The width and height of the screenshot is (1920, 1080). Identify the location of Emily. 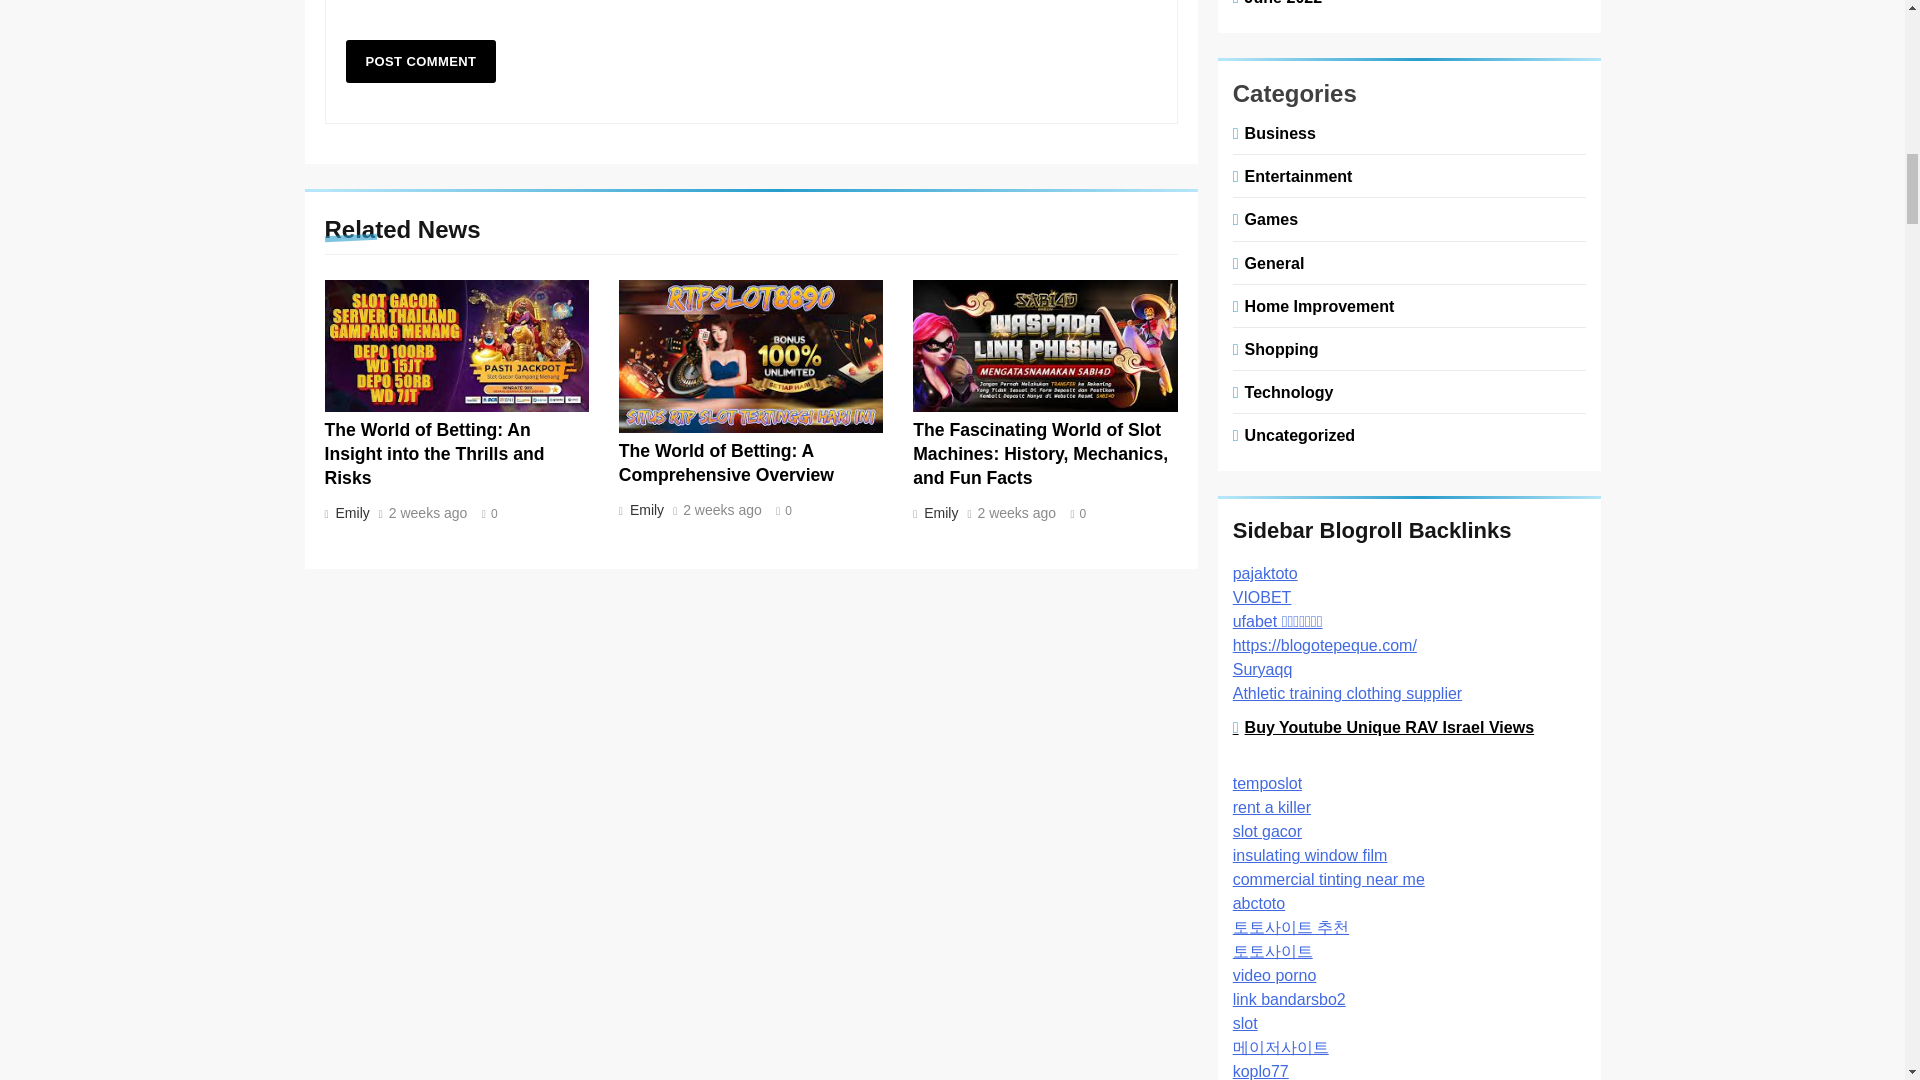
(644, 510).